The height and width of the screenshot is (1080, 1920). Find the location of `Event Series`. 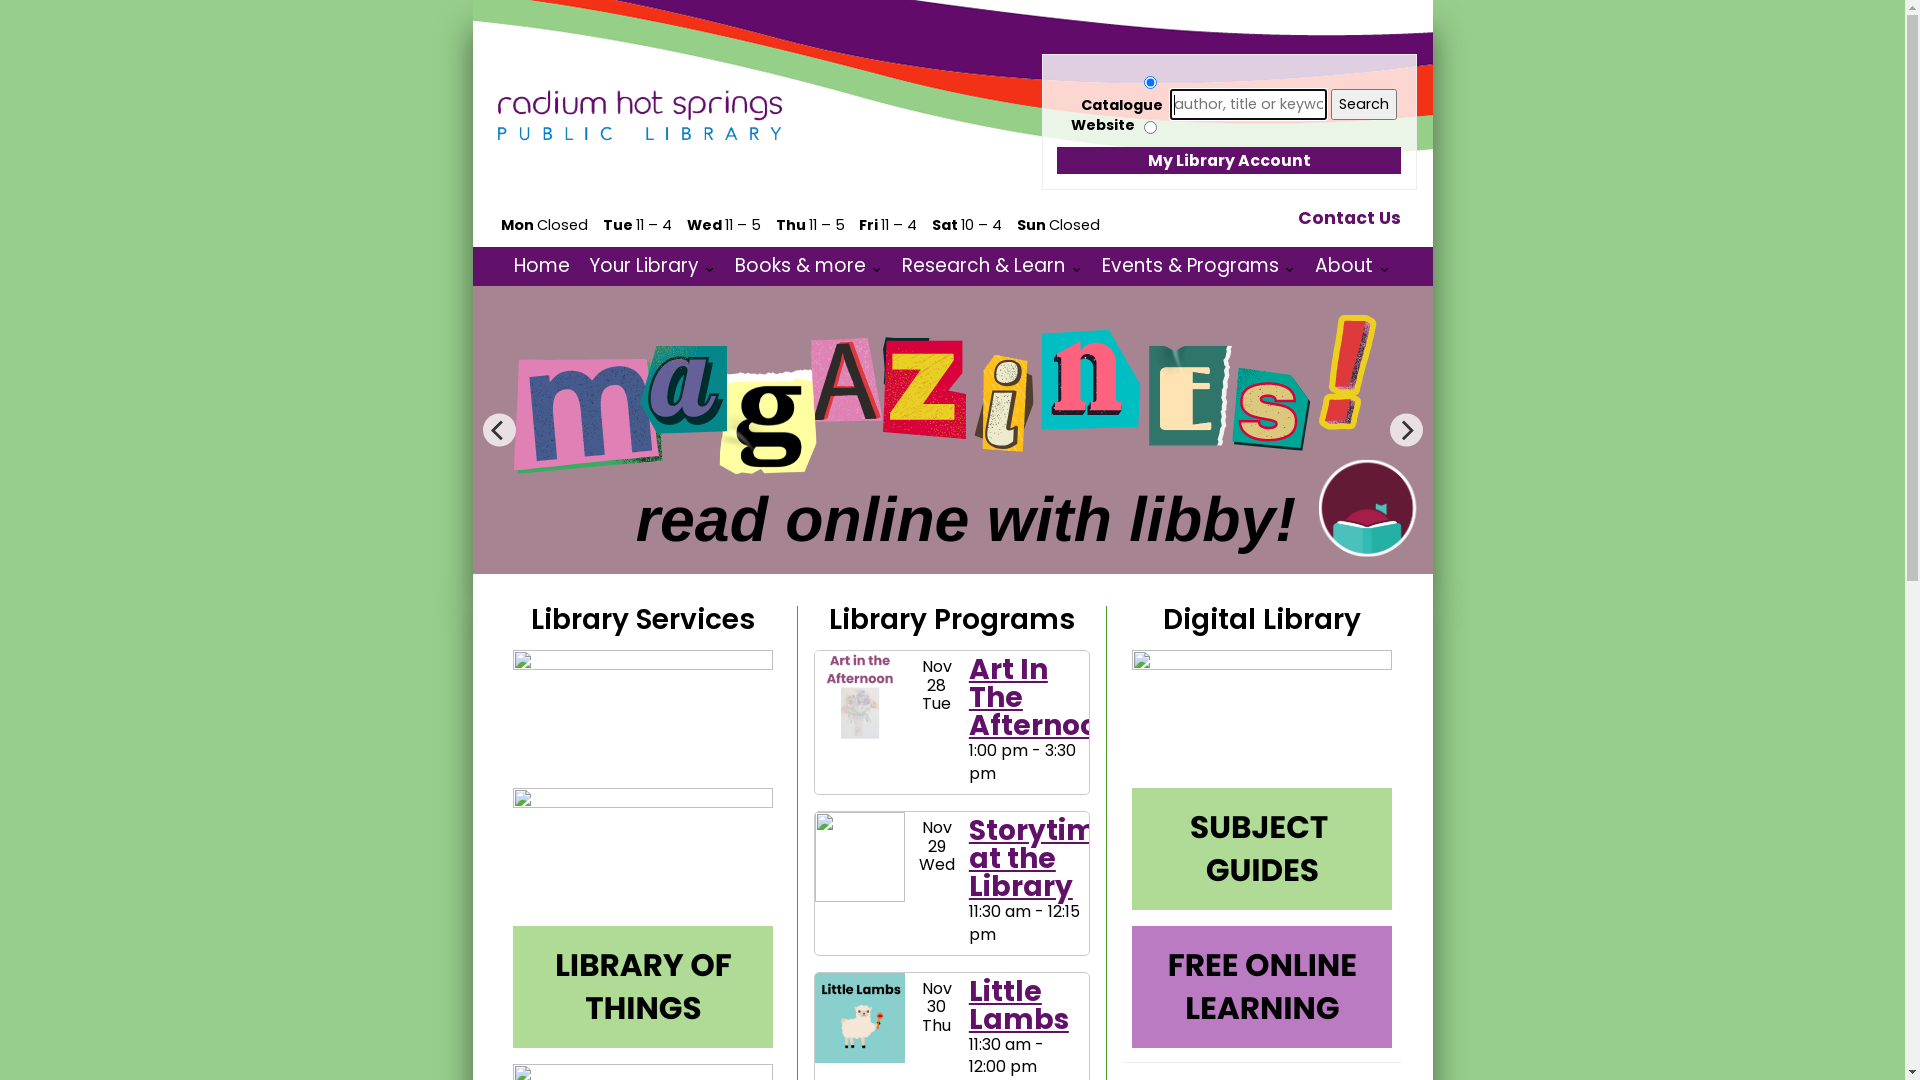

Event Series is located at coordinates (1006, 774).